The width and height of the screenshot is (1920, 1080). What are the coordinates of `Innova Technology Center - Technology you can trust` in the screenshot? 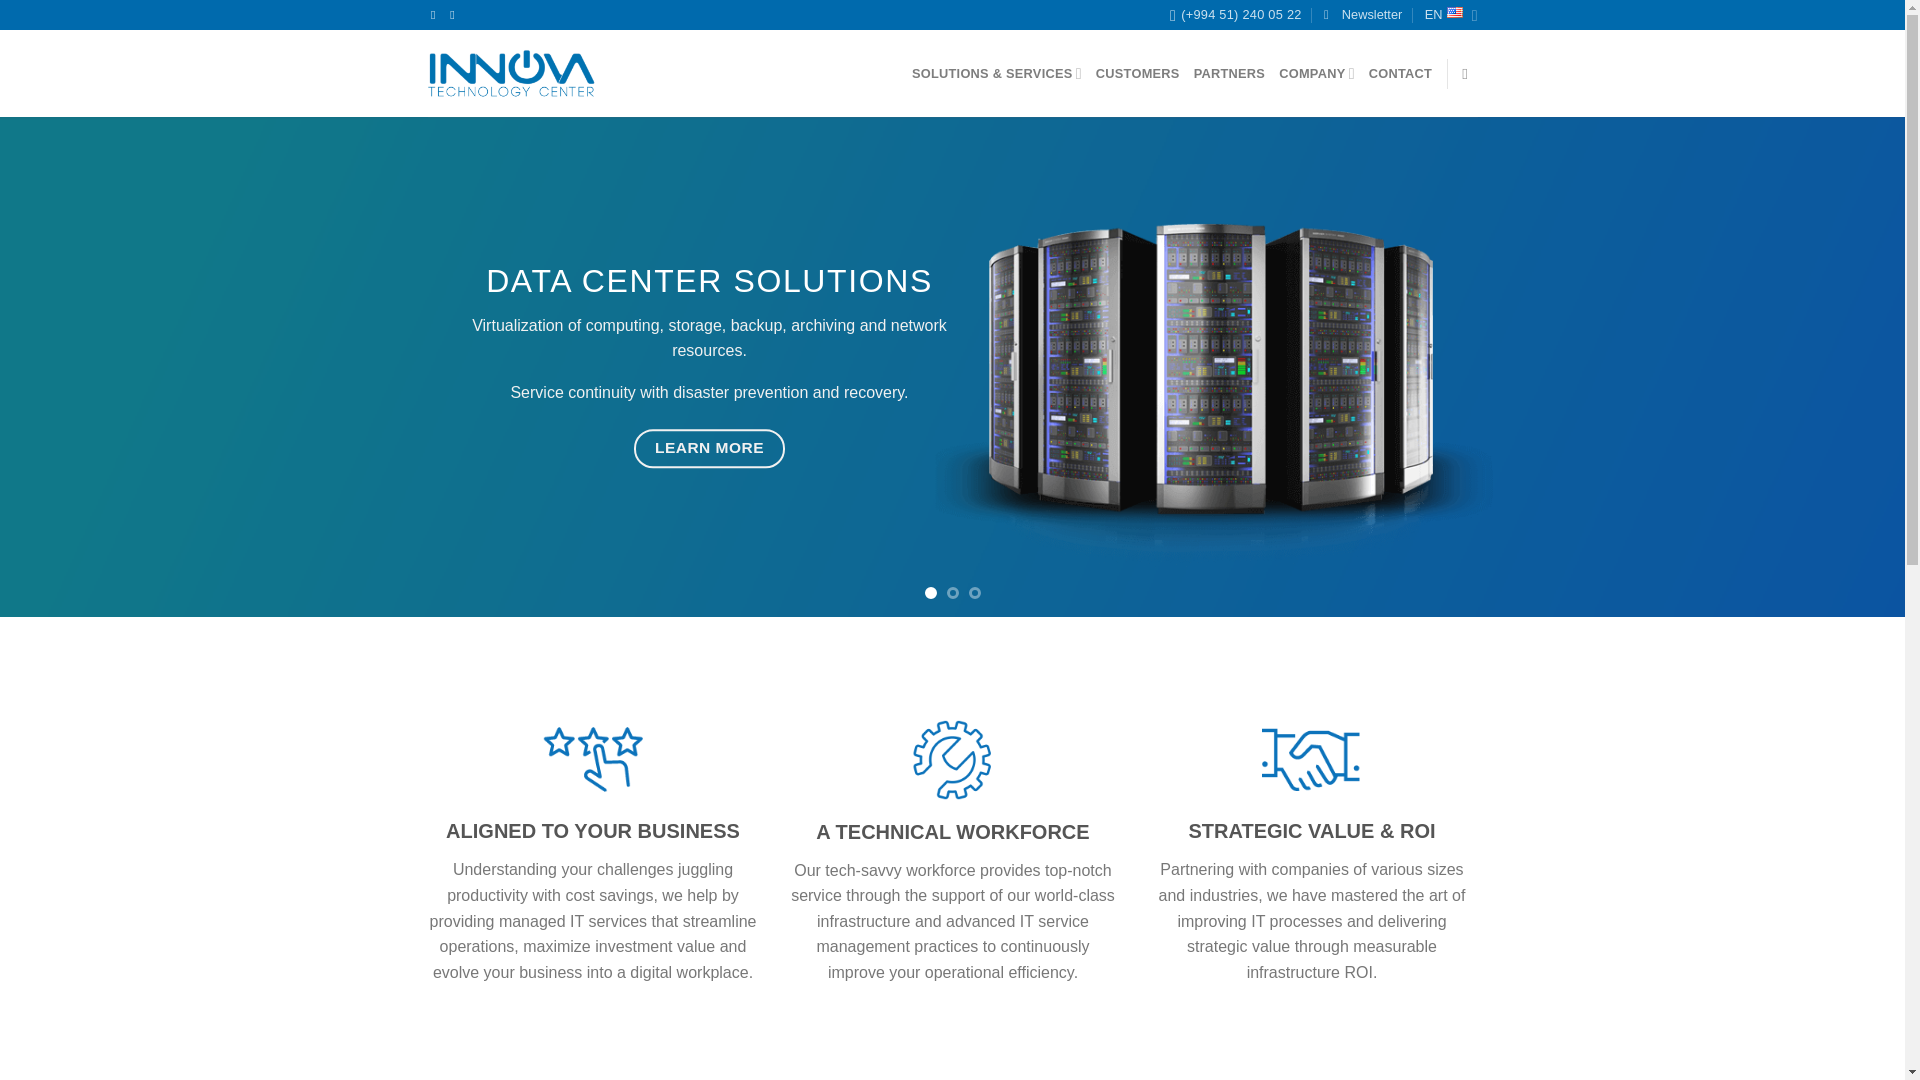 It's located at (512, 74).